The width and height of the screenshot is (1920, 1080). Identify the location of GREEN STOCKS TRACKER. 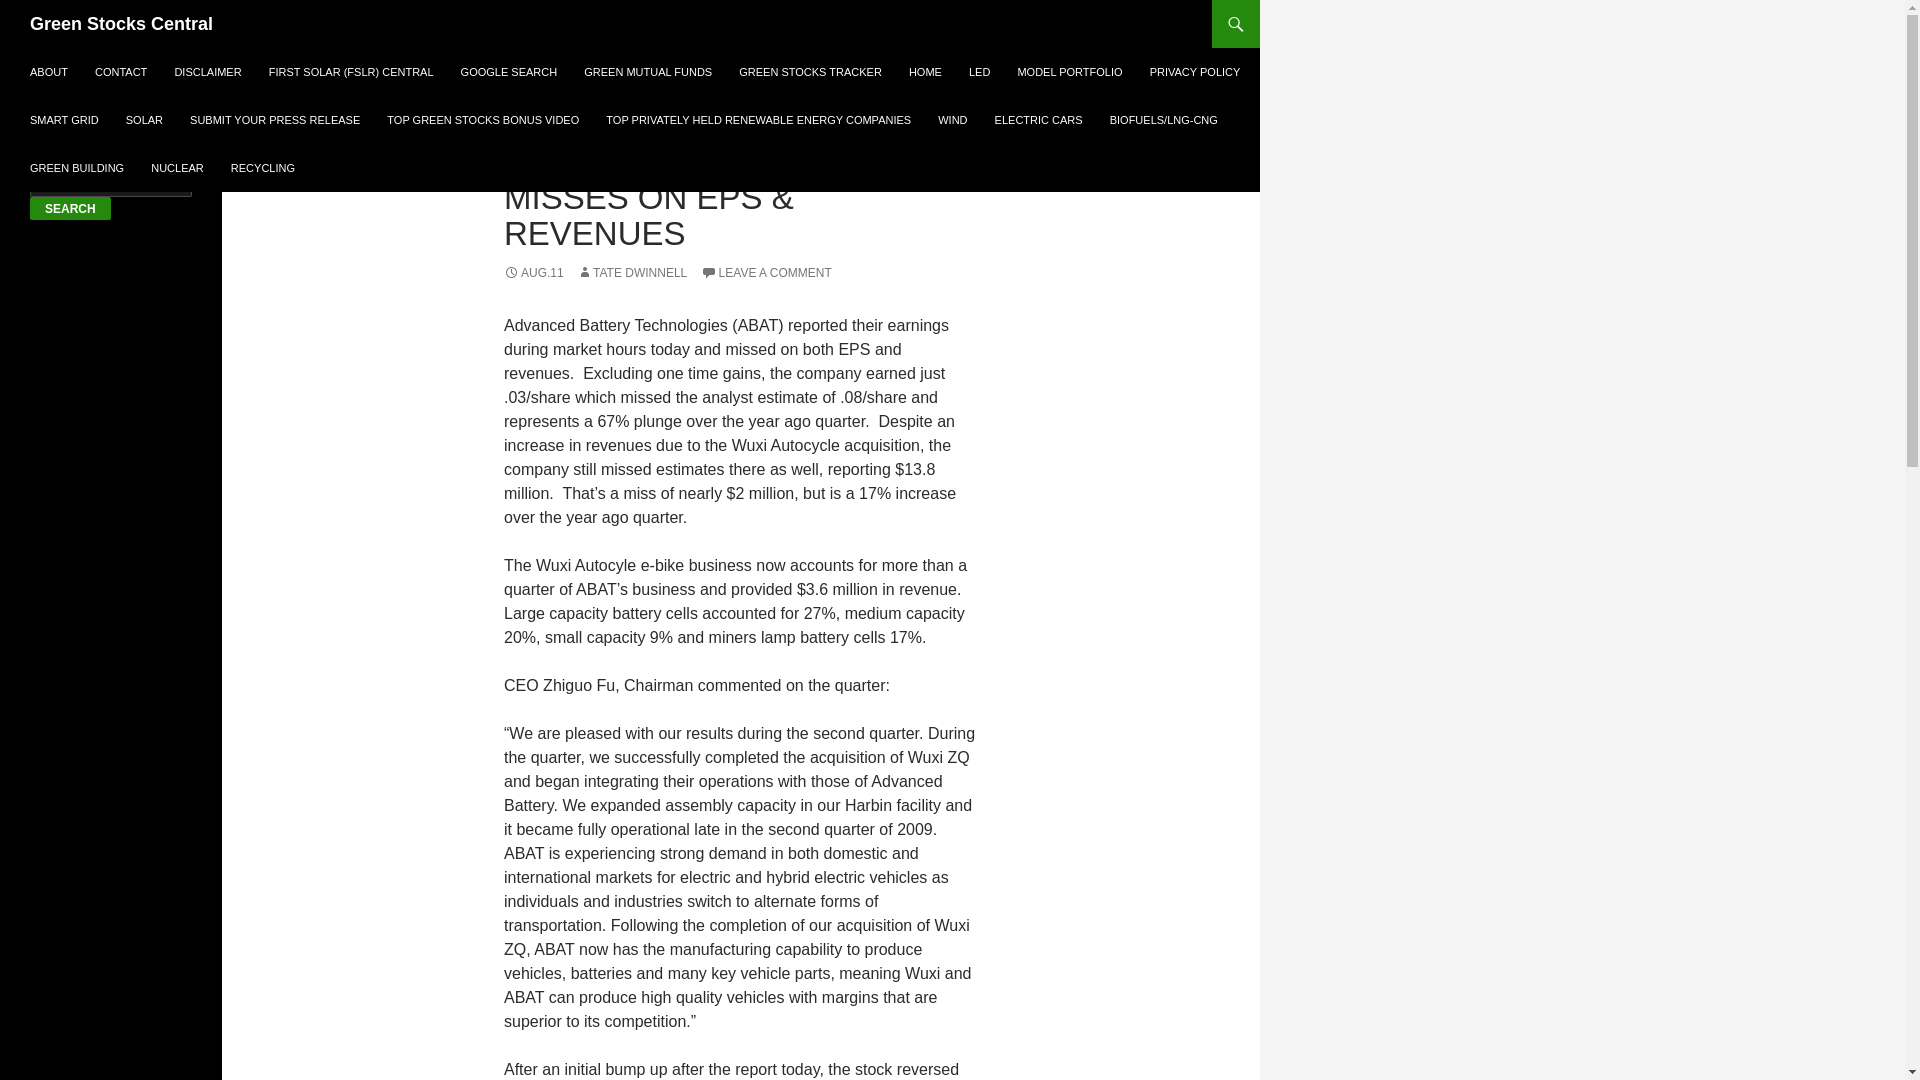
(810, 72).